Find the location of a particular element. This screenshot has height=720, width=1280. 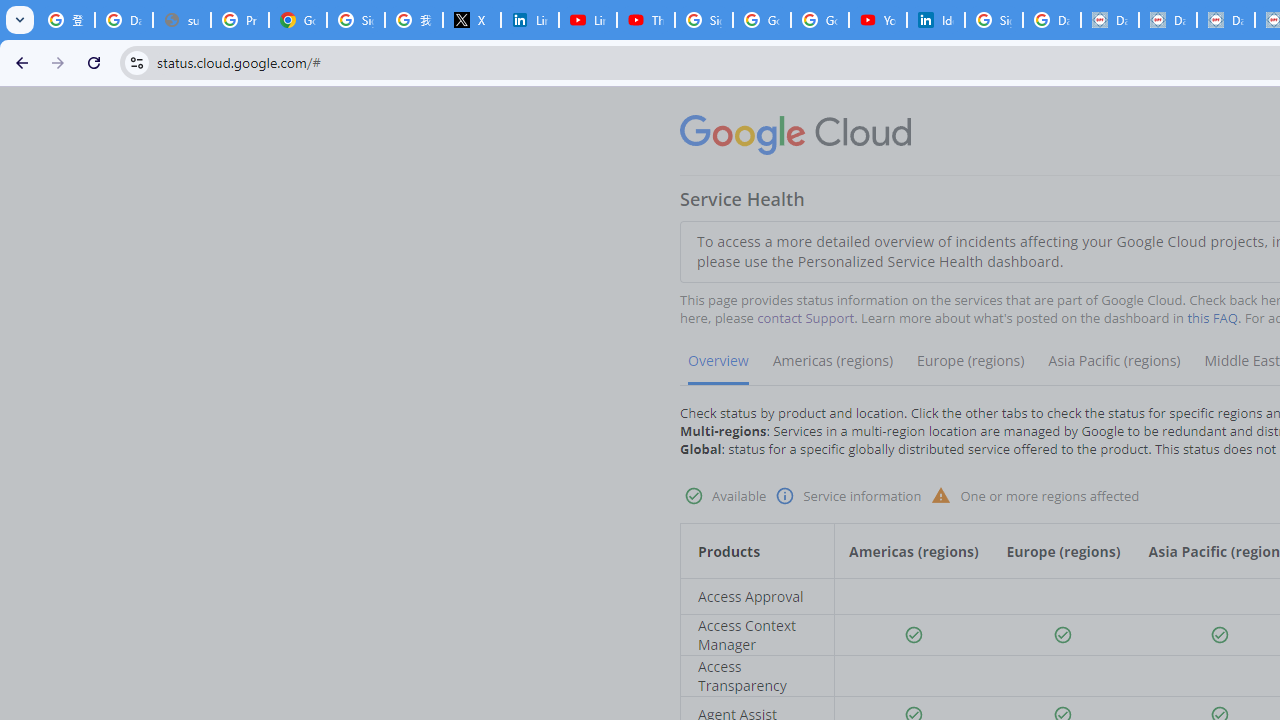

Europe (regions) is located at coordinates (970, 368).